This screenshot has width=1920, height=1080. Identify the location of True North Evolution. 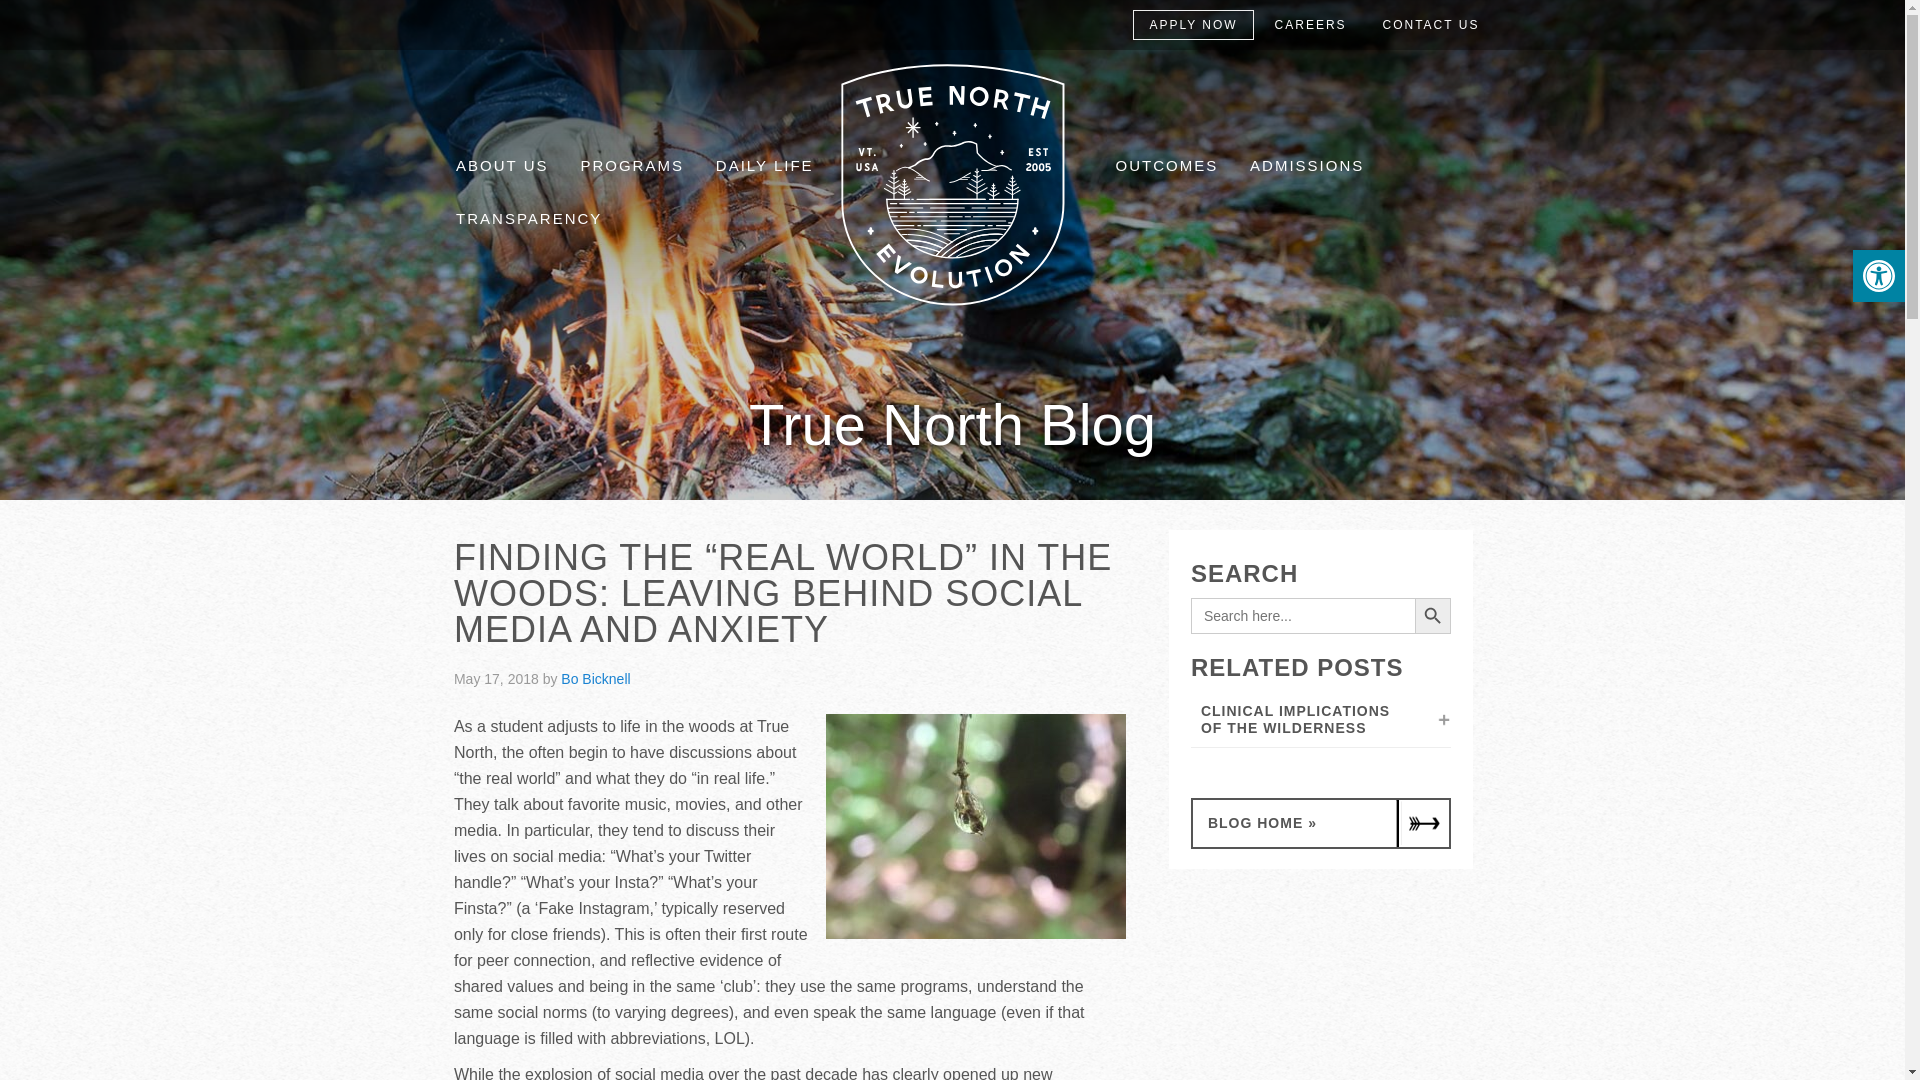
(952, 184).